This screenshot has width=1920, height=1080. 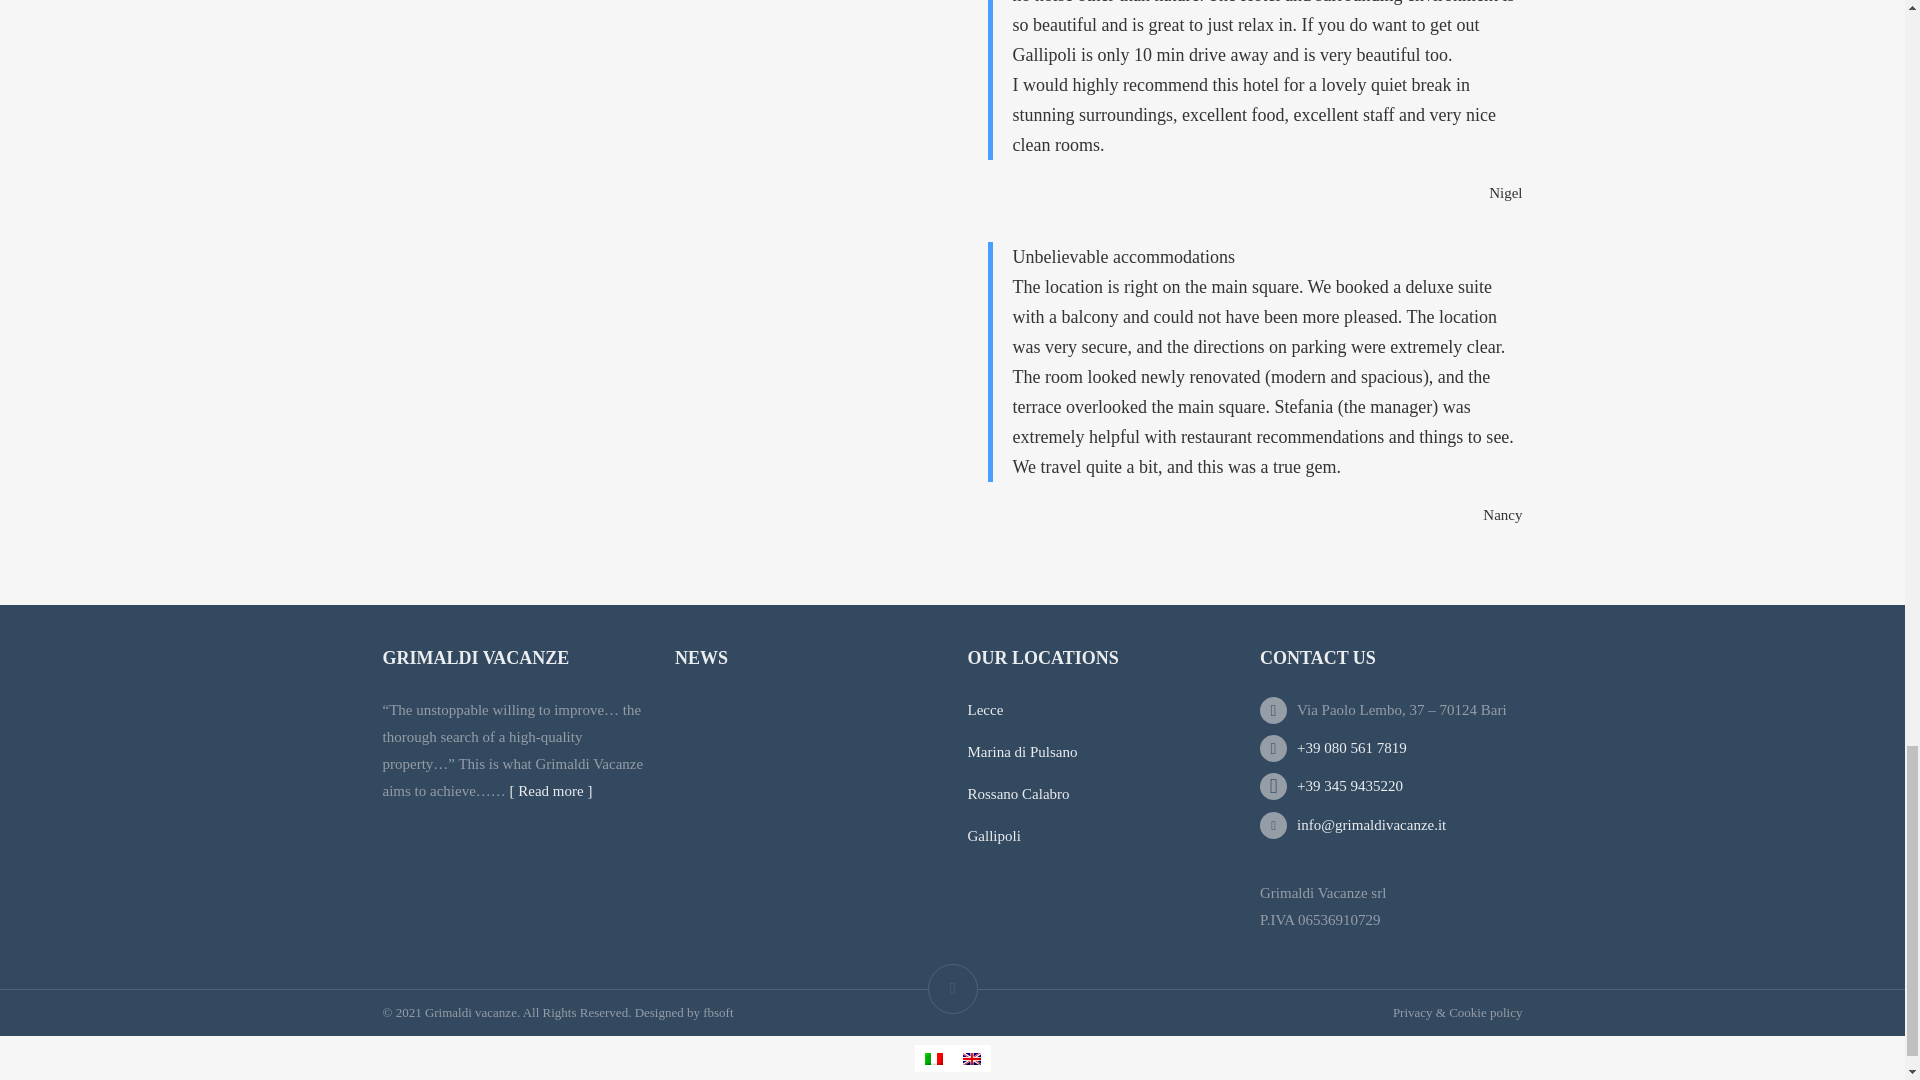 I want to click on Marina di Pulsano, so click(x=1022, y=752).